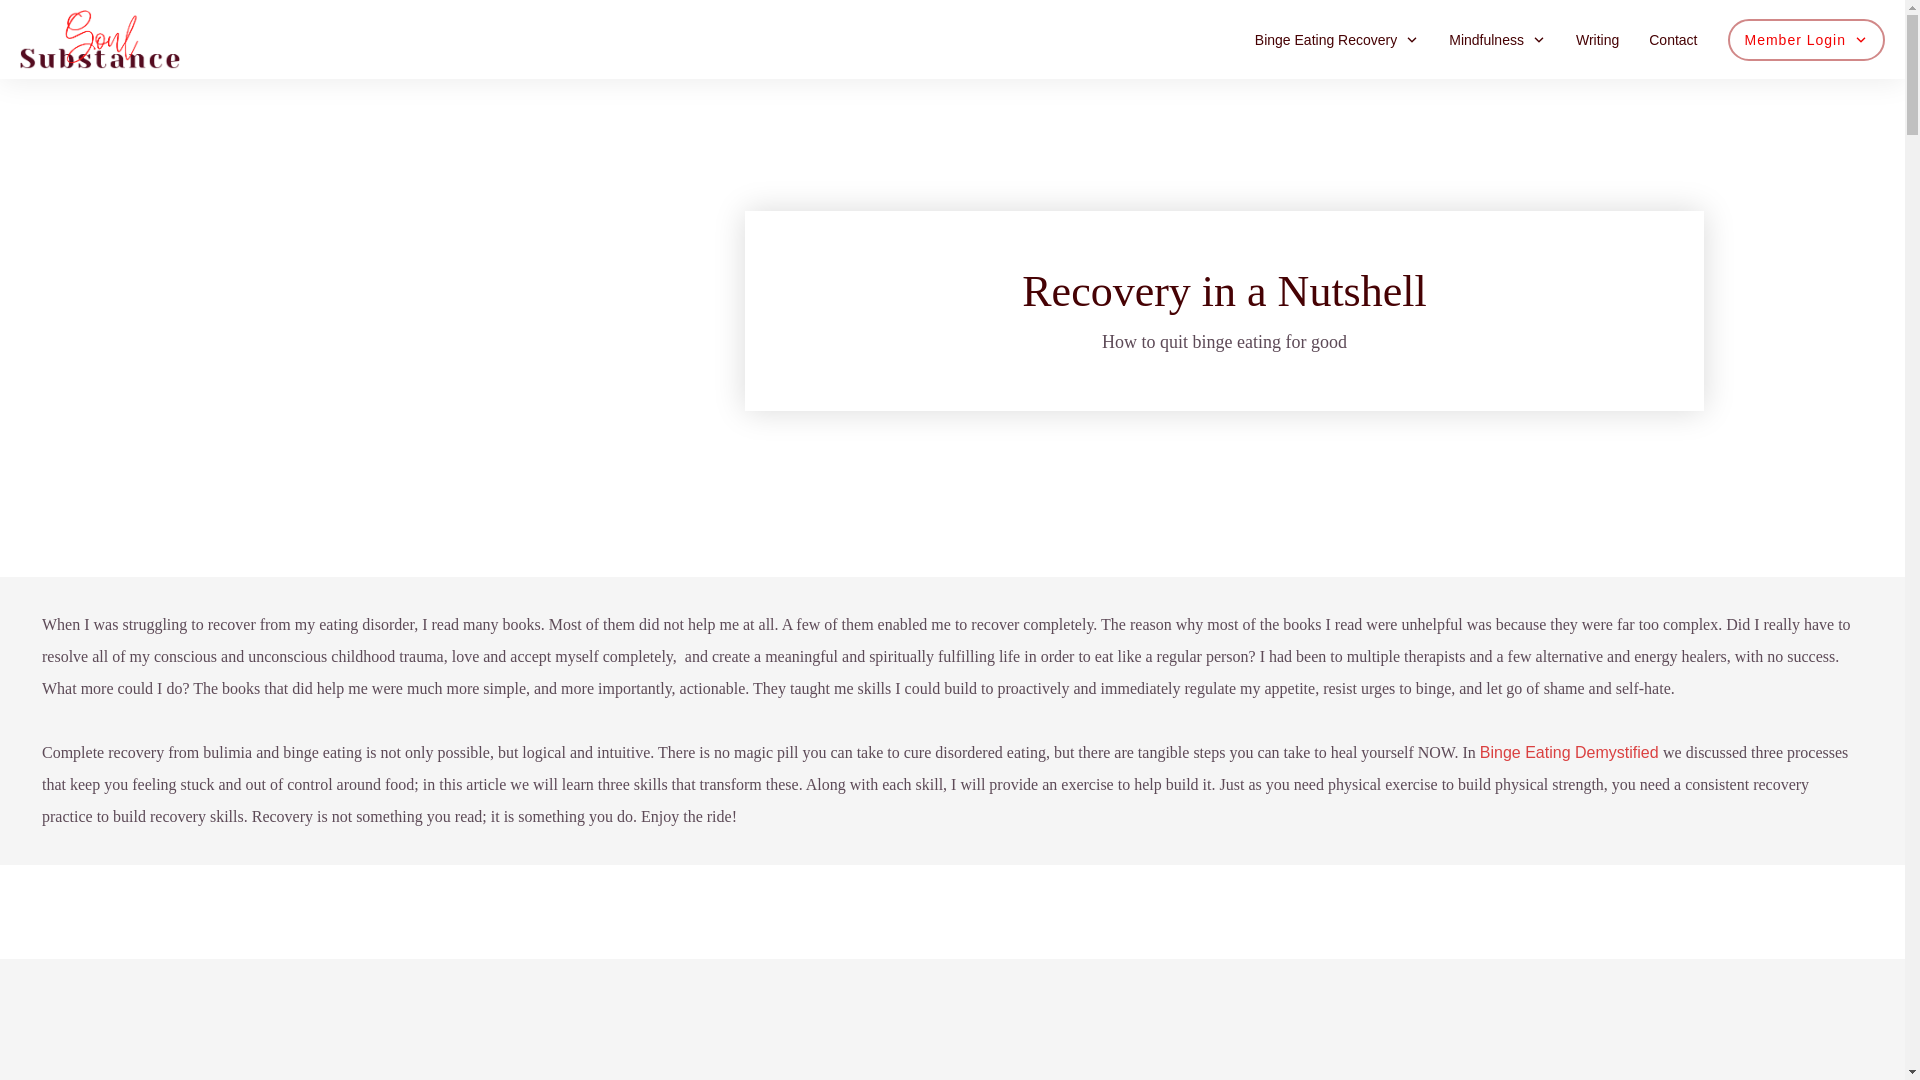 Image resolution: width=1920 pixels, height=1080 pixels. I want to click on Contact, so click(1673, 40).